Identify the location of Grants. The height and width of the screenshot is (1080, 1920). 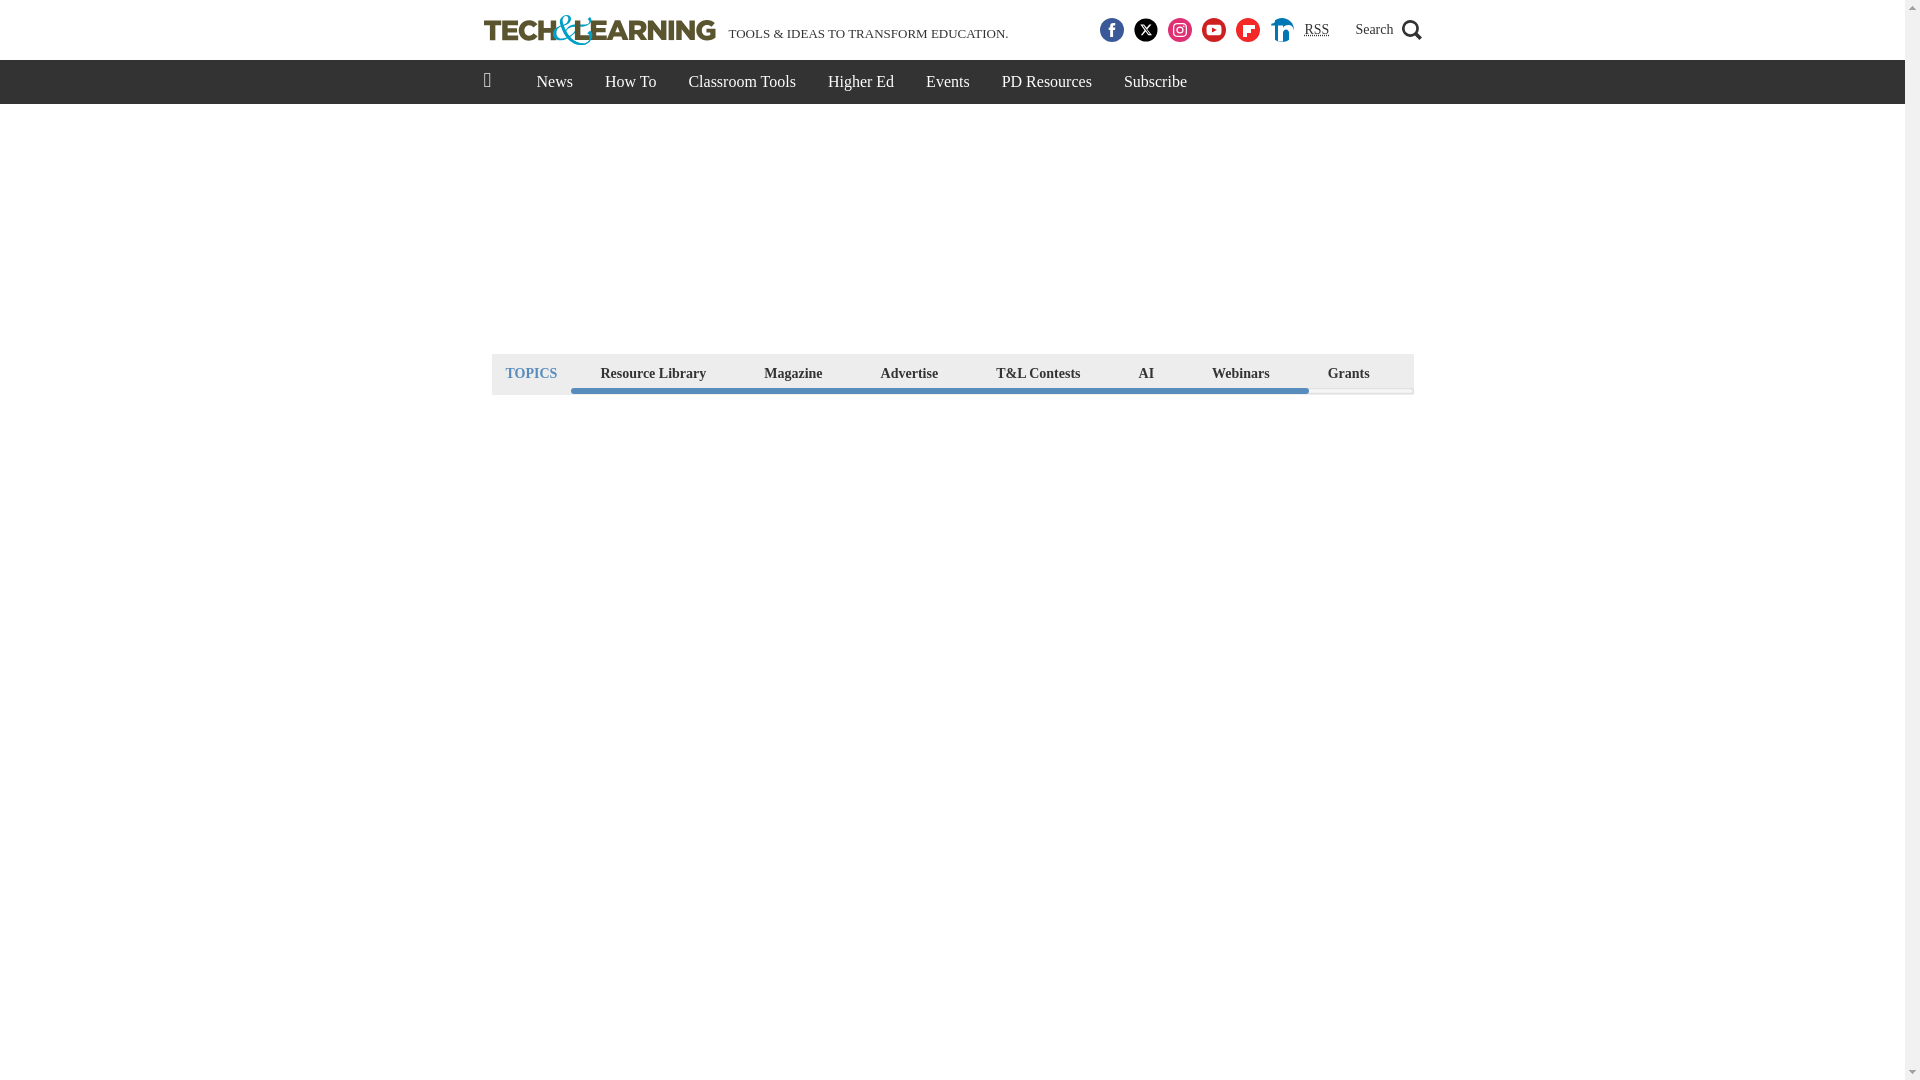
(1348, 372).